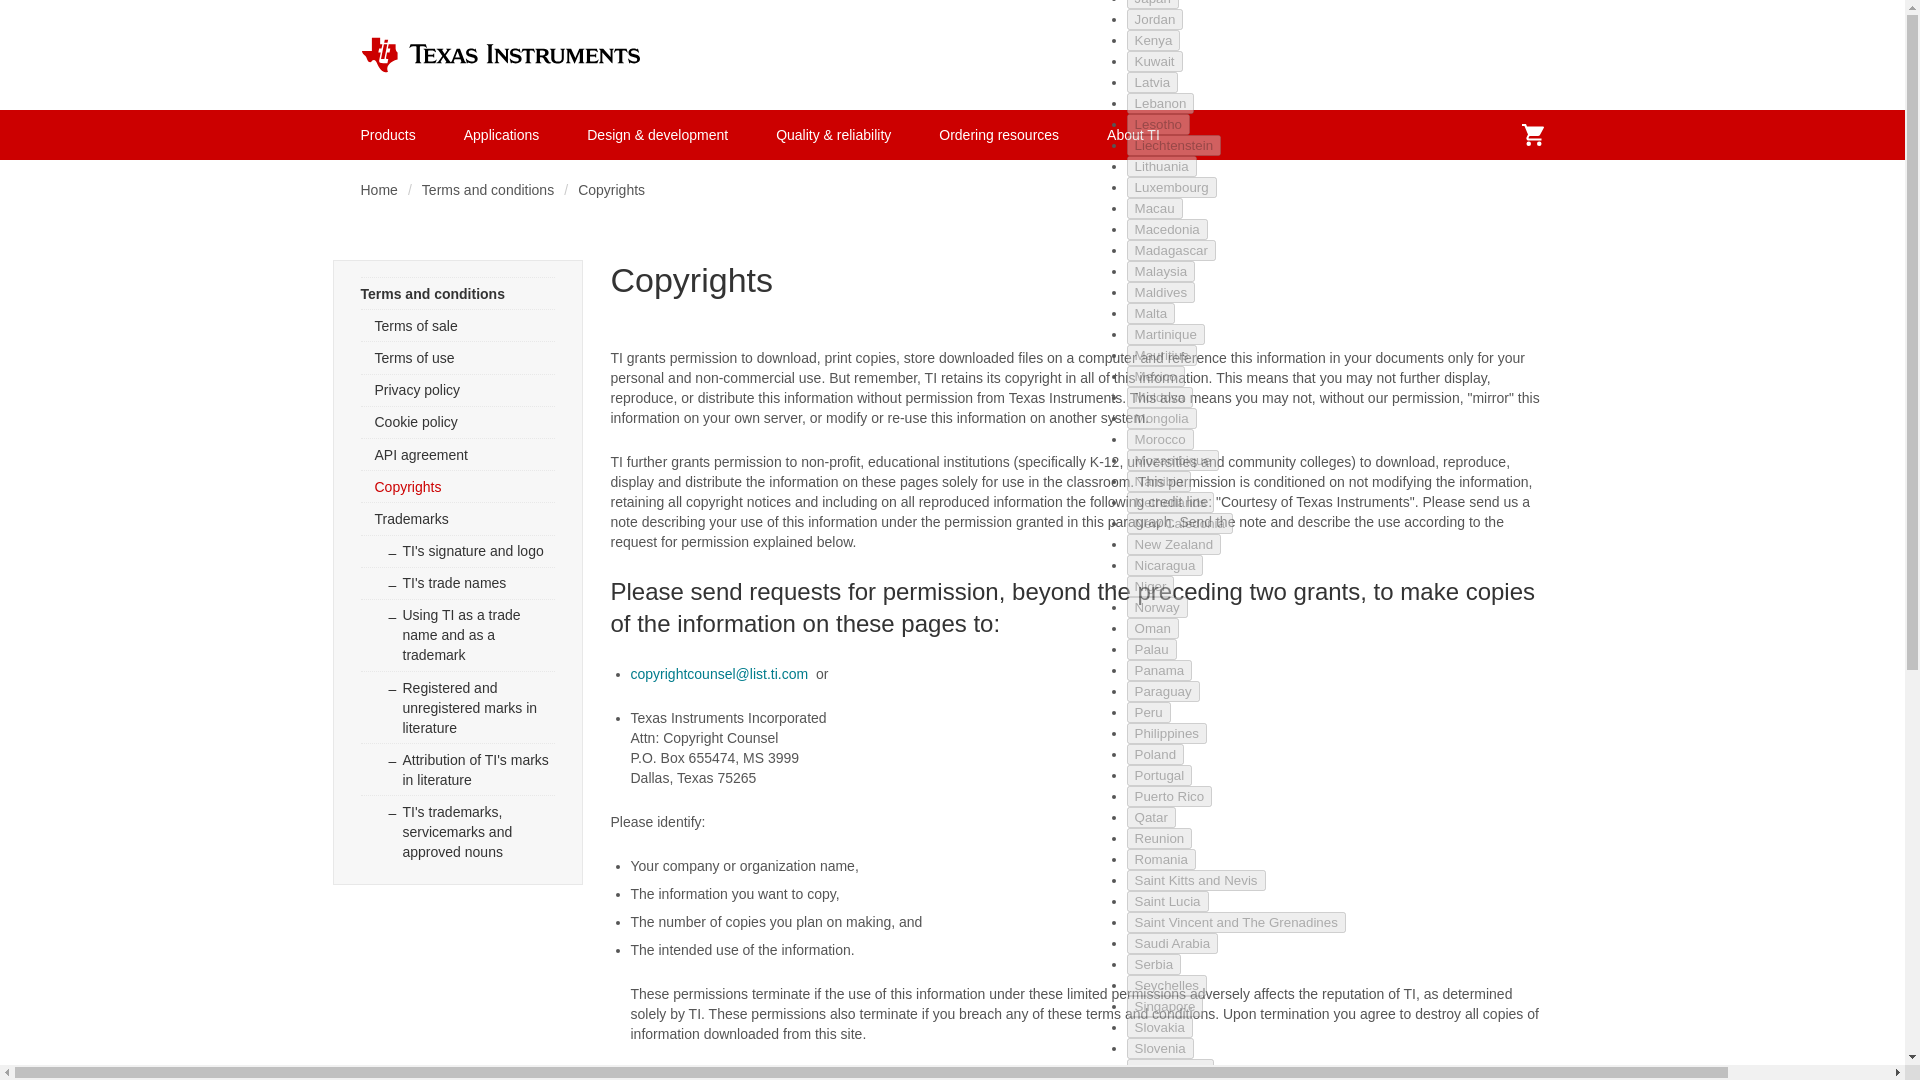 Image resolution: width=1920 pixels, height=1080 pixels. Describe the element at coordinates (457, 706) in the screenshot. I see `Registered and unregistered marks in literature` at that location.